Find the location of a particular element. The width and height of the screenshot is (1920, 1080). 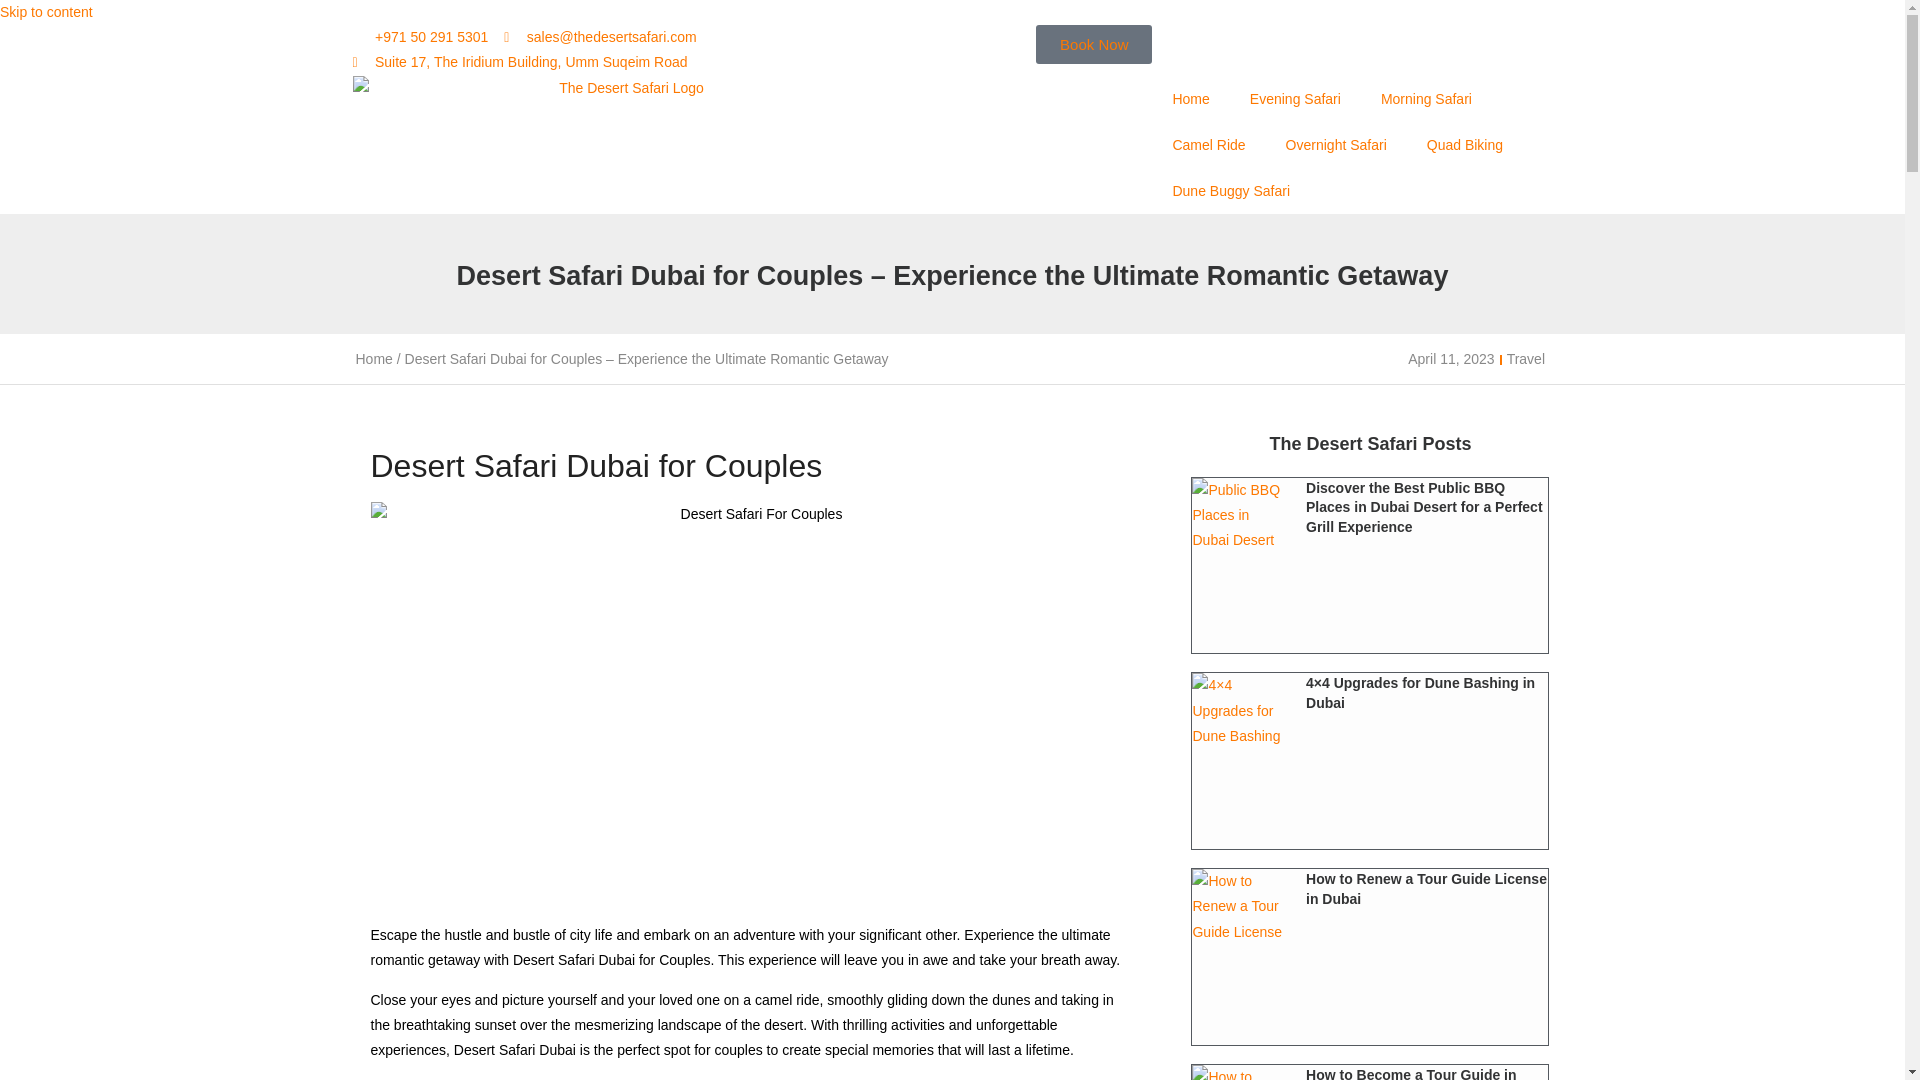

Overnight Safari is located at coordinates (1336, 145).